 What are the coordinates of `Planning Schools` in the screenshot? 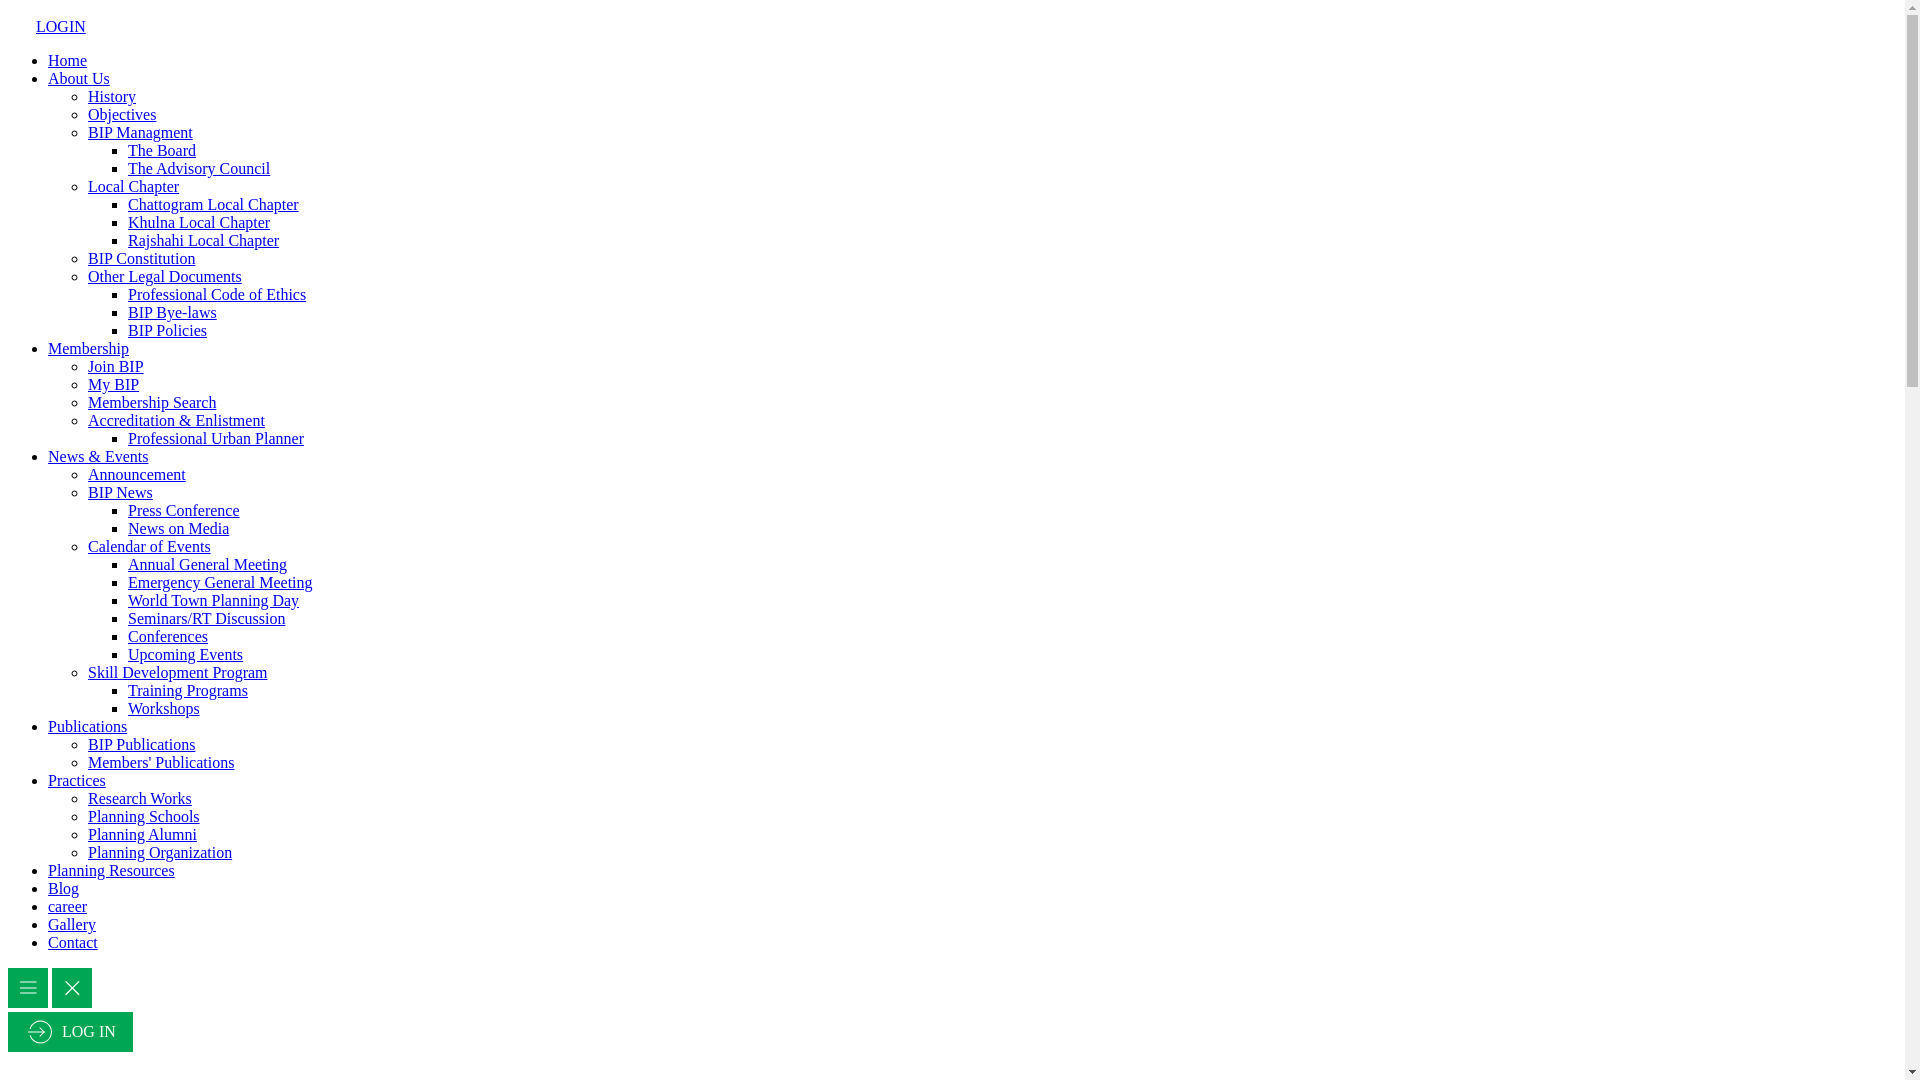 It's located at (144, 816).